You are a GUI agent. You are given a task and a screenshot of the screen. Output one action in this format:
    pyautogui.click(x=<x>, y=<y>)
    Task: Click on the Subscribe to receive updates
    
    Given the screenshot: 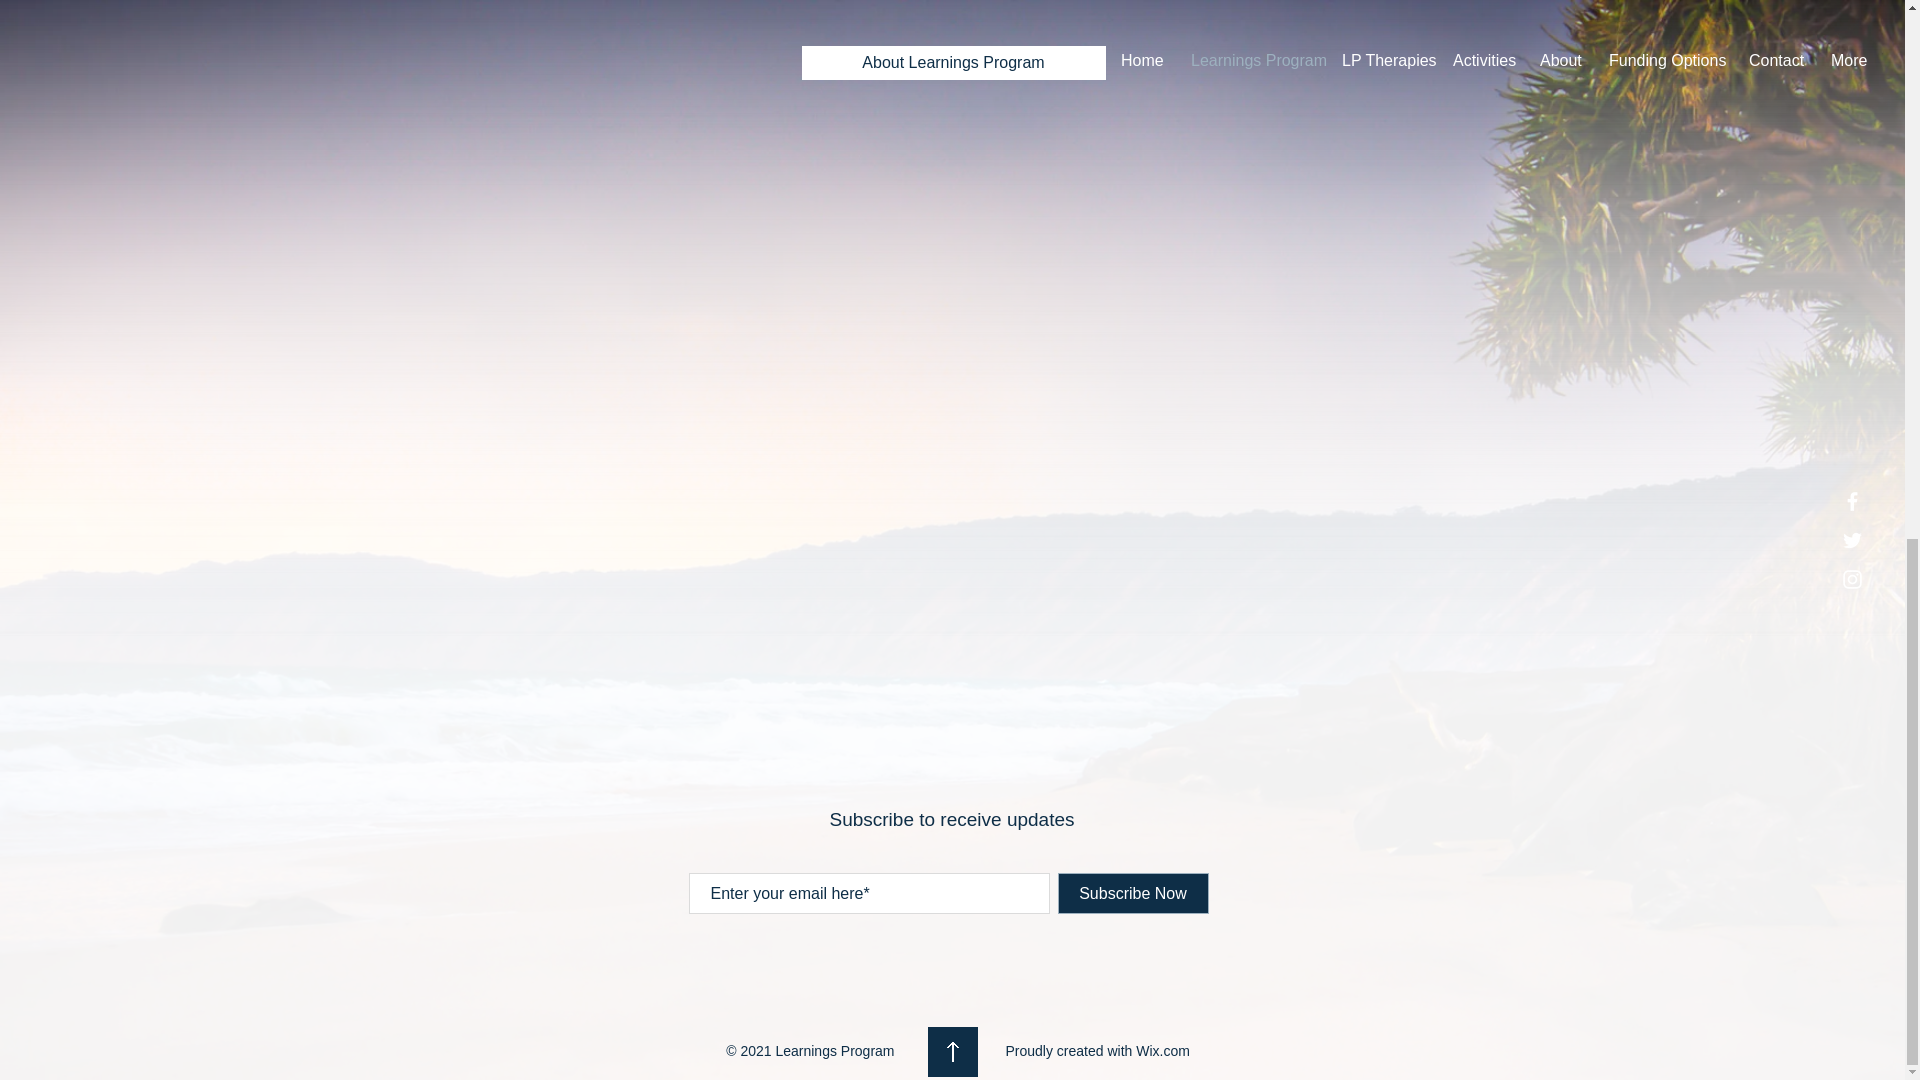 What is the action you would take?
    pyautogui.click(x=951, y=819)
    